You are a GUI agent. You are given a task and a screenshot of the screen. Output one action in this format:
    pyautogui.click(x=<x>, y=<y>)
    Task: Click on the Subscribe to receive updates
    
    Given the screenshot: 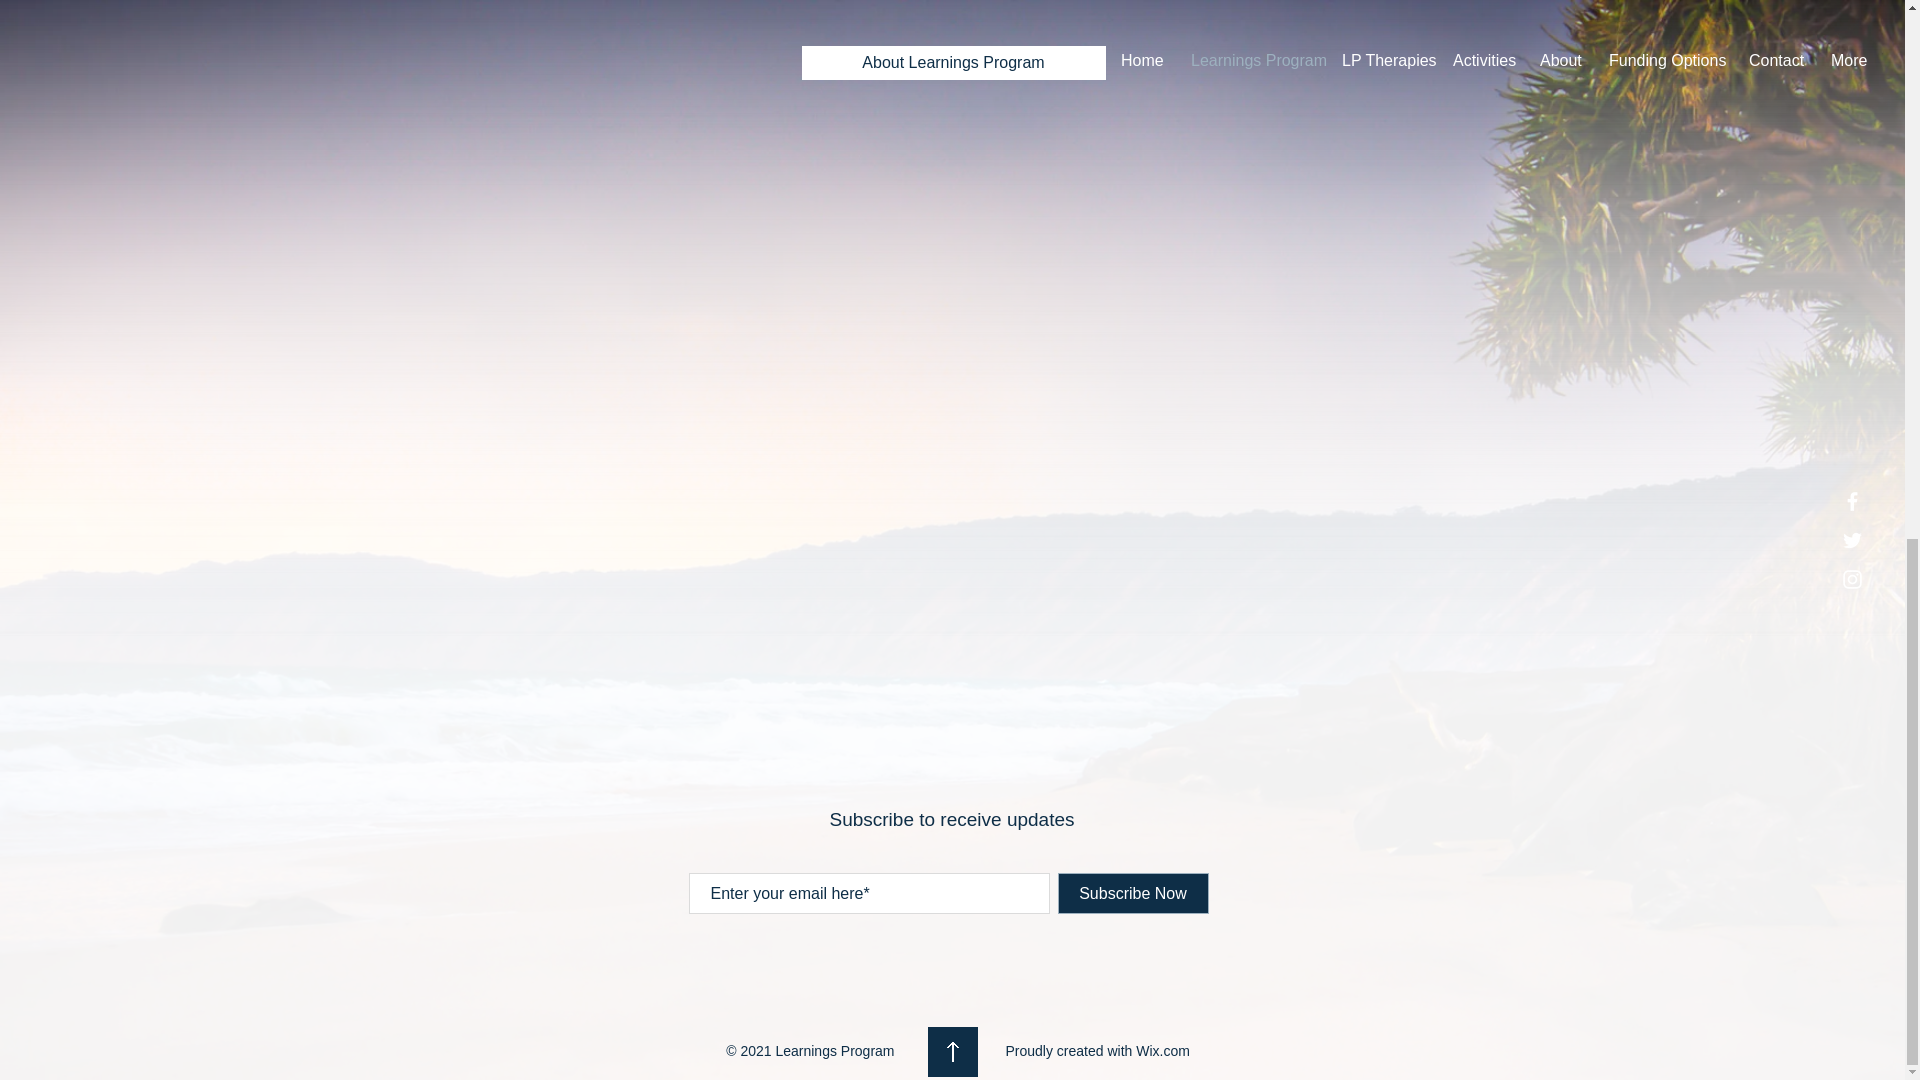 What is the action you would take?
    pyautogui.click(x=951, y=819)
    